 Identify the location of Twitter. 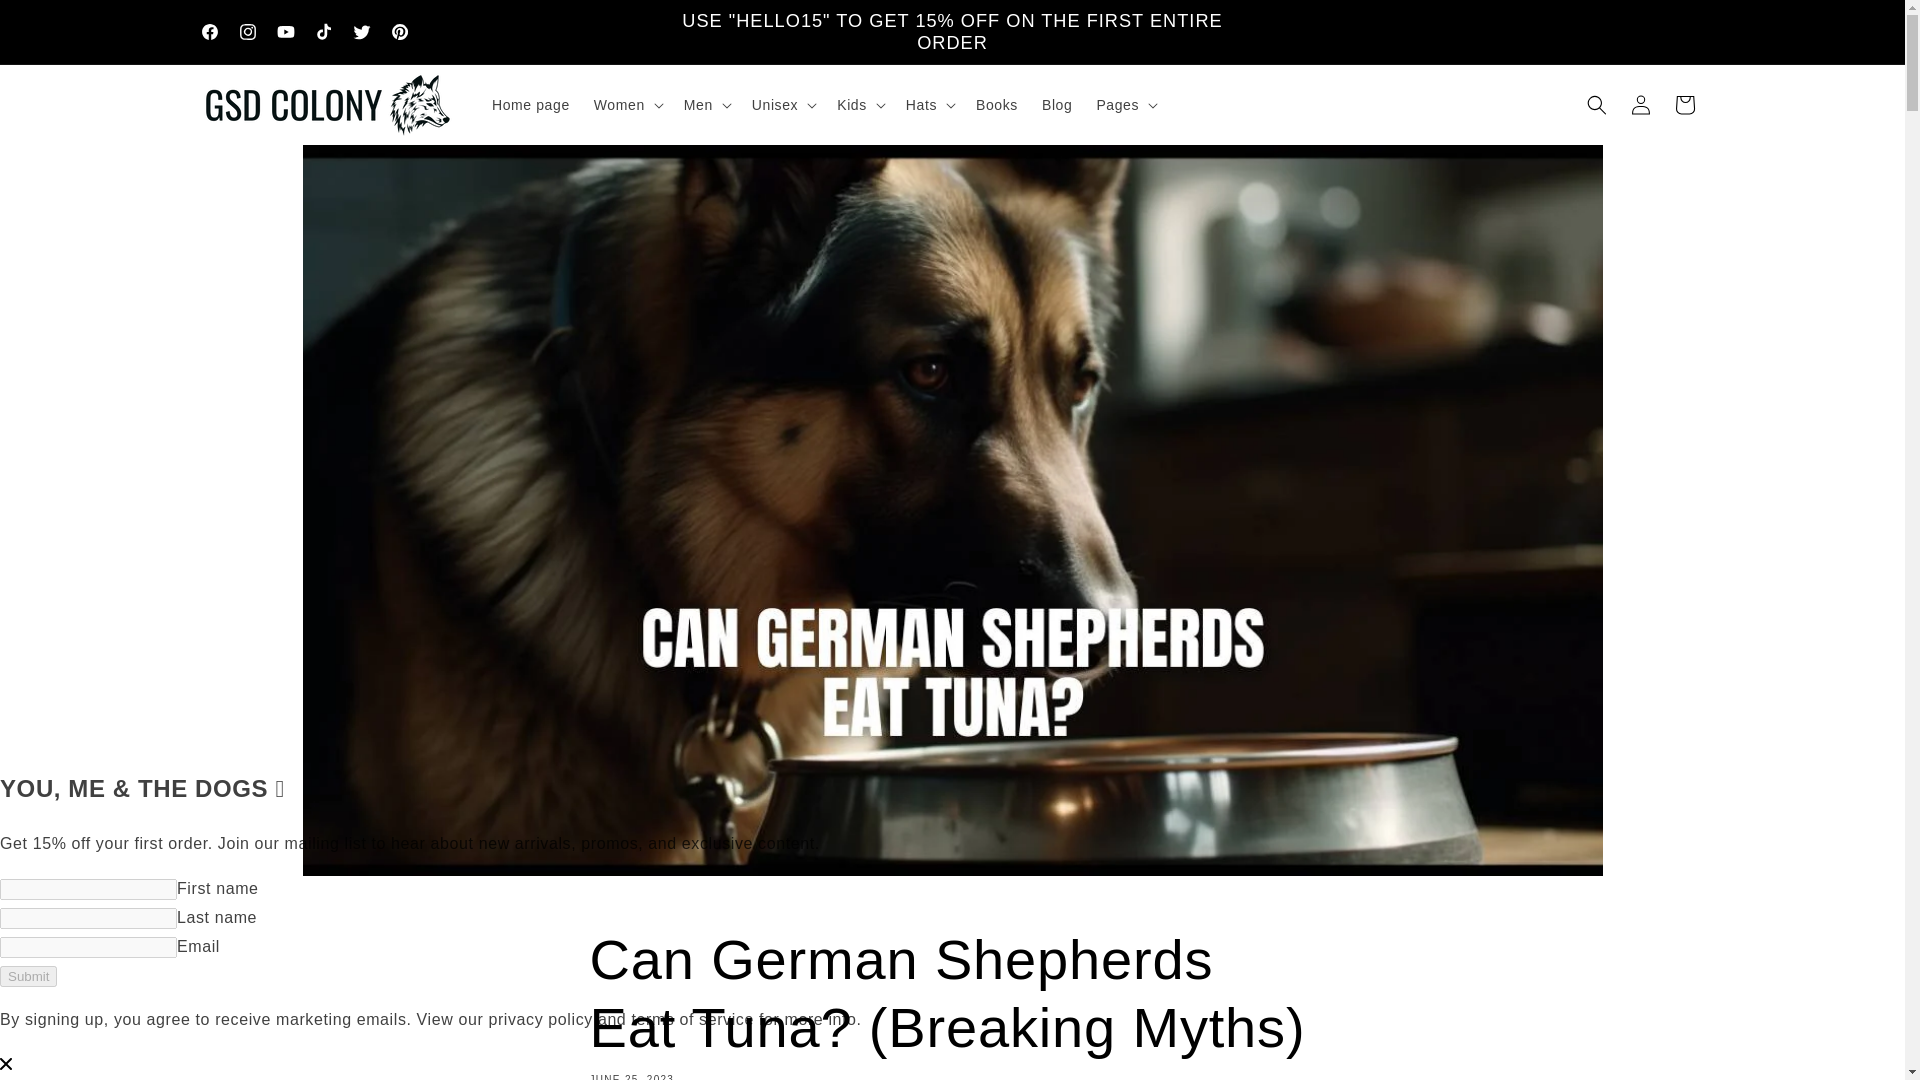
(360, 31).